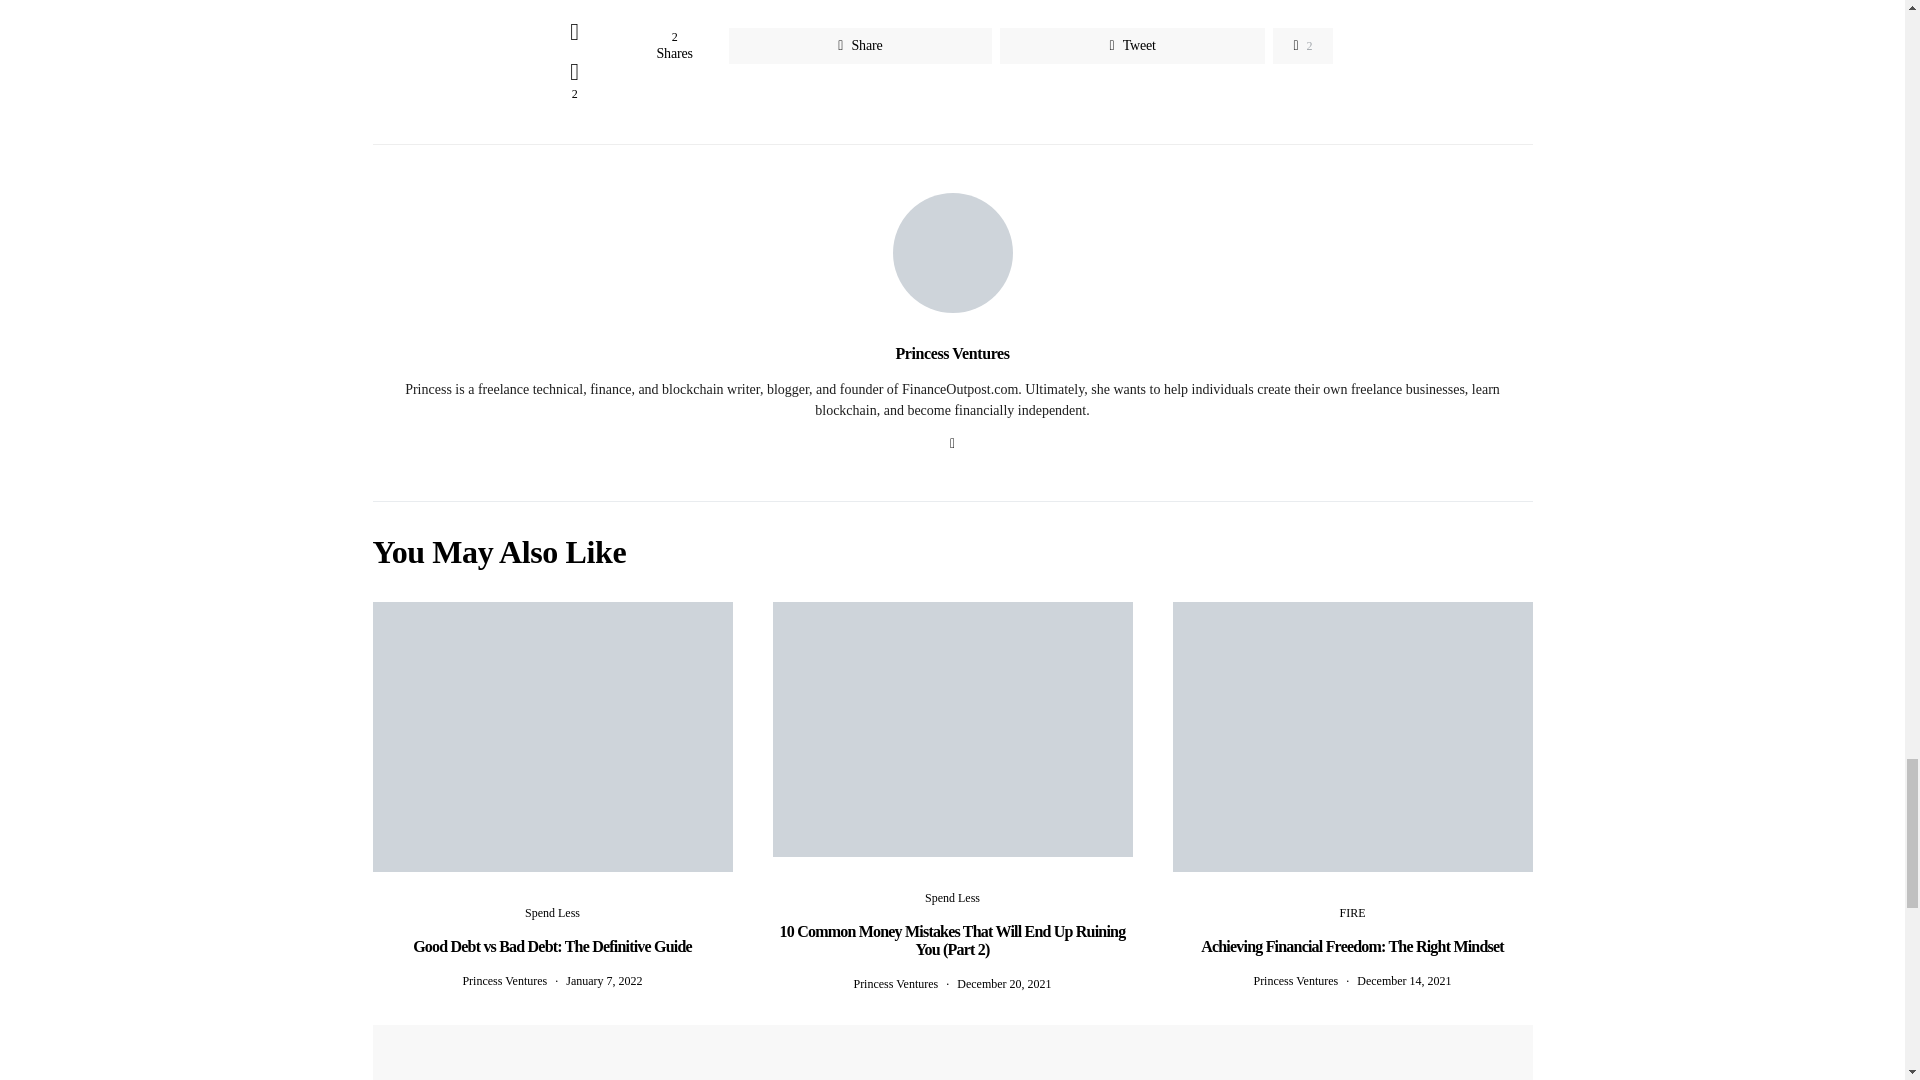 This screenshot has width=1920, height=1080. What do you see at coordinates (504, 981) in the screenshot?
I see `View all posts by Princess Ventures` at bounding box center [504, 981].